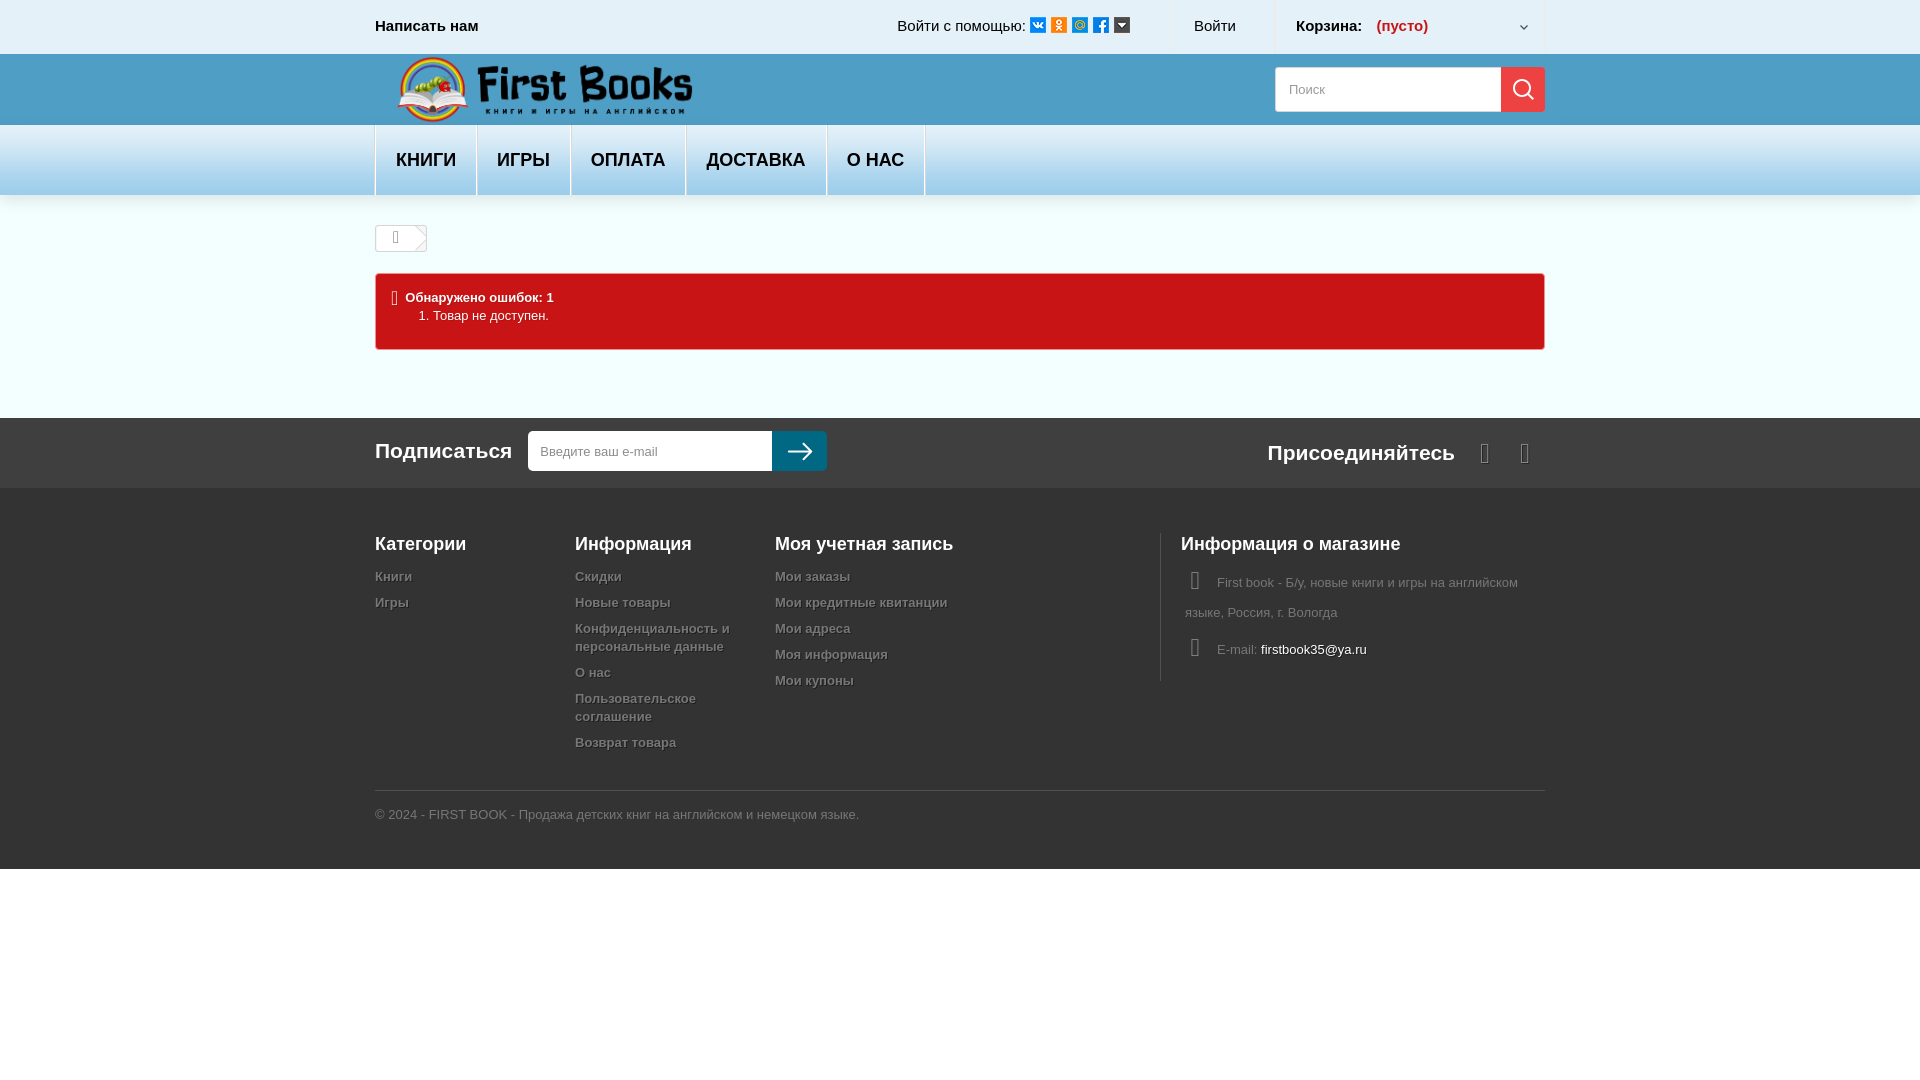 The image size is (1920, 1080). Describe the element at coordinates (1038, 25) in the screenshot. I see `VK` at that location.